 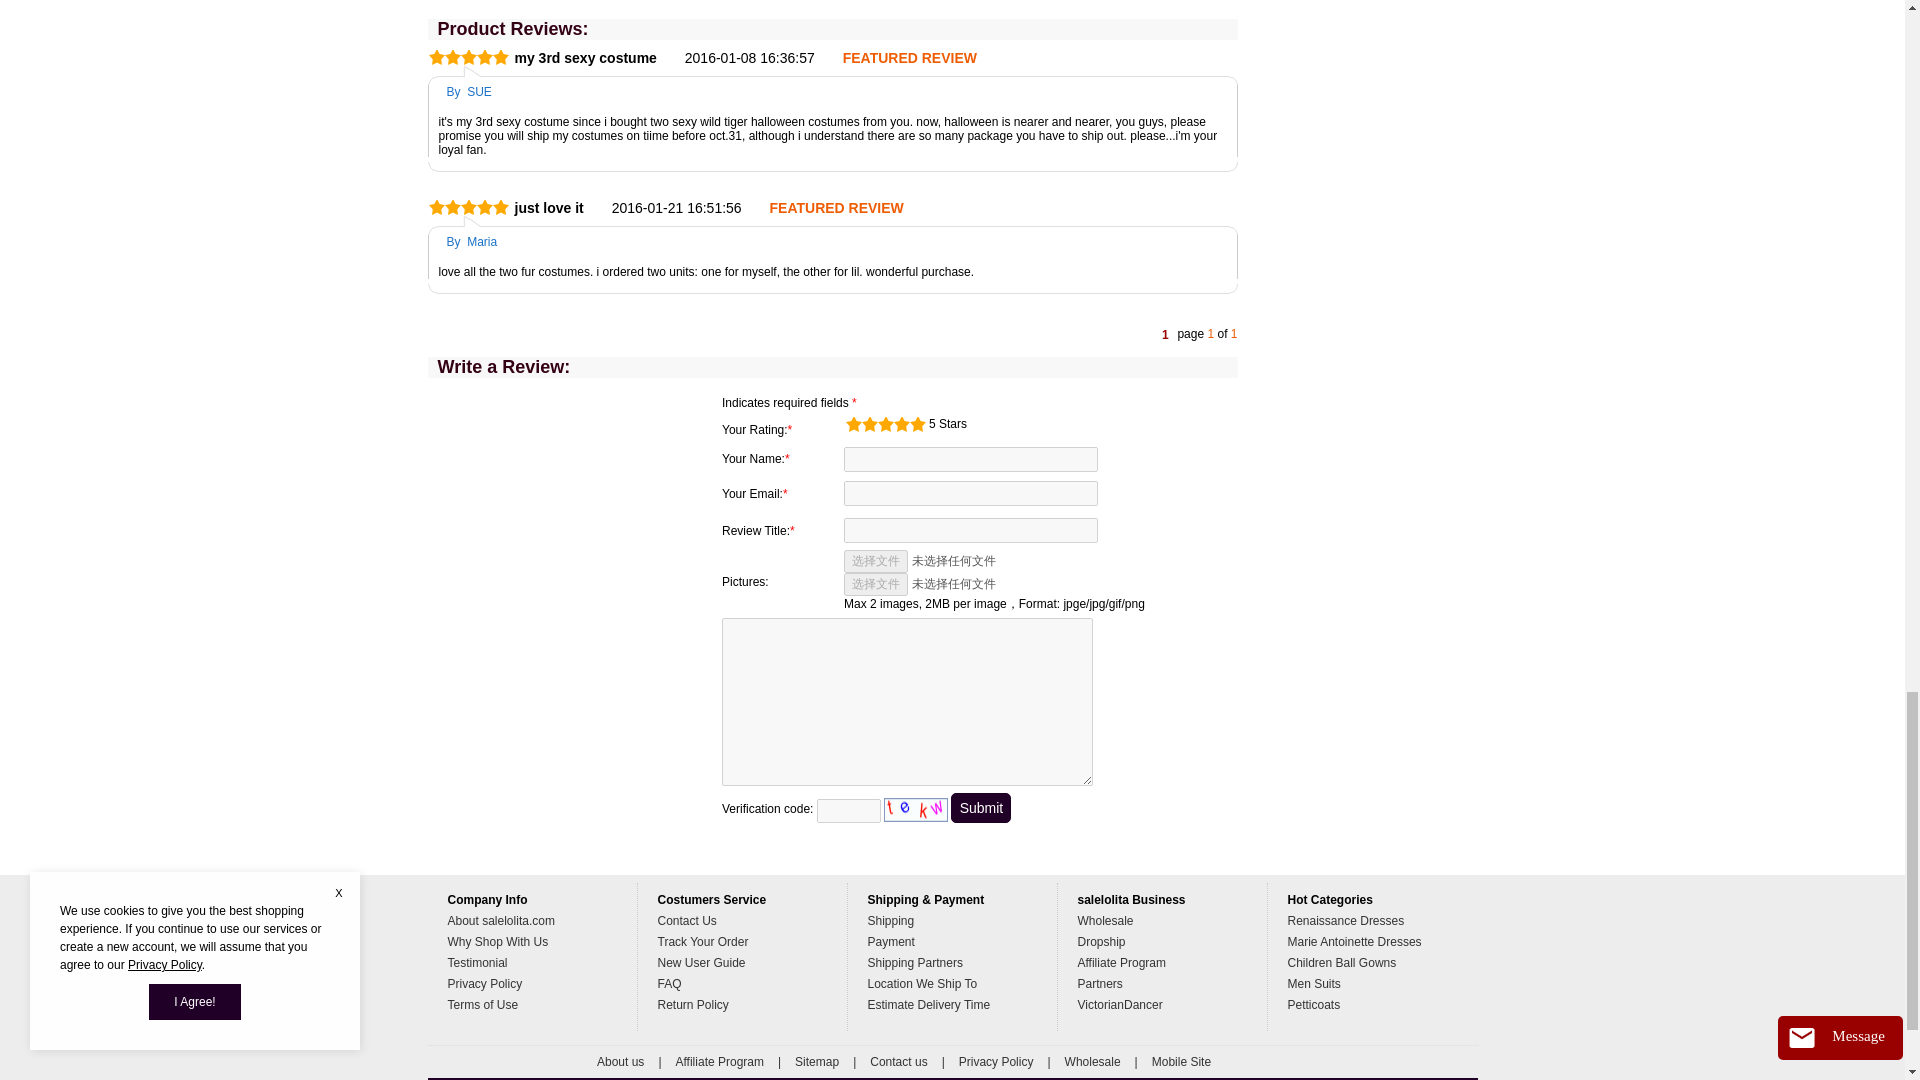 What do you see at coordinates (980, 807) in the screenshot?
I see `Submit` at bounding box center [980, 807].